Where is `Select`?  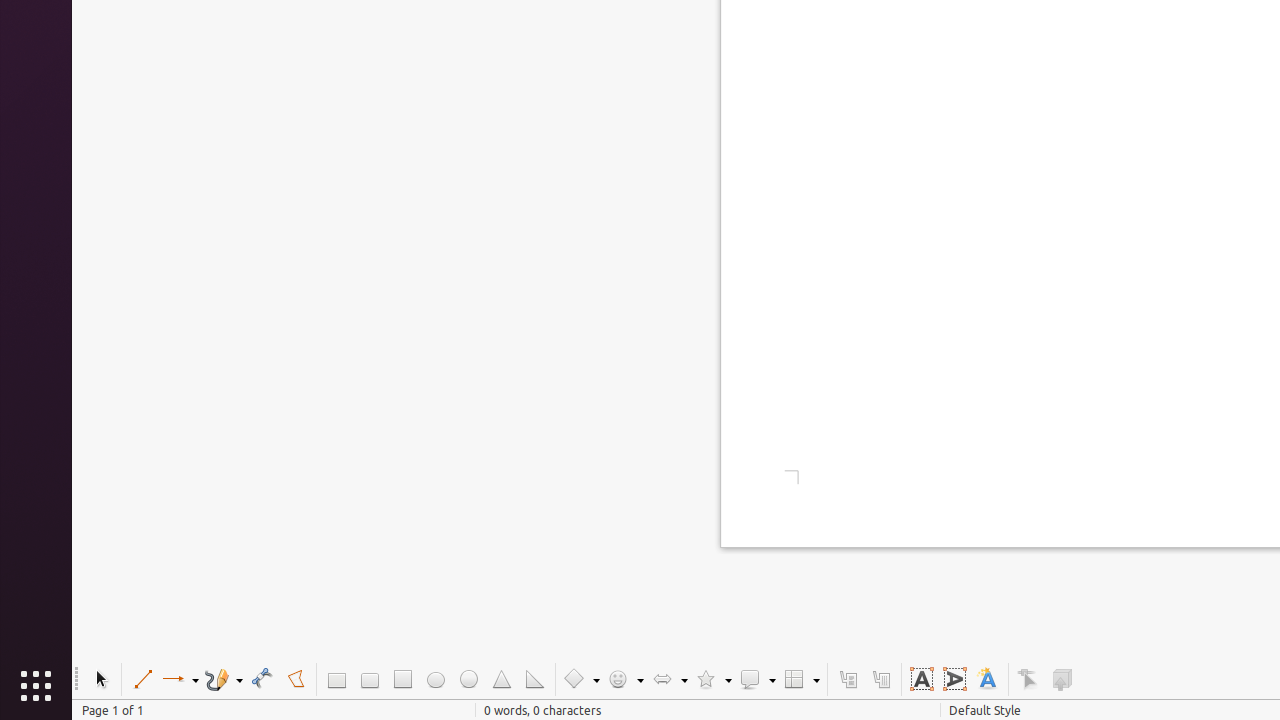
Select is located at coordinates (100, 680).